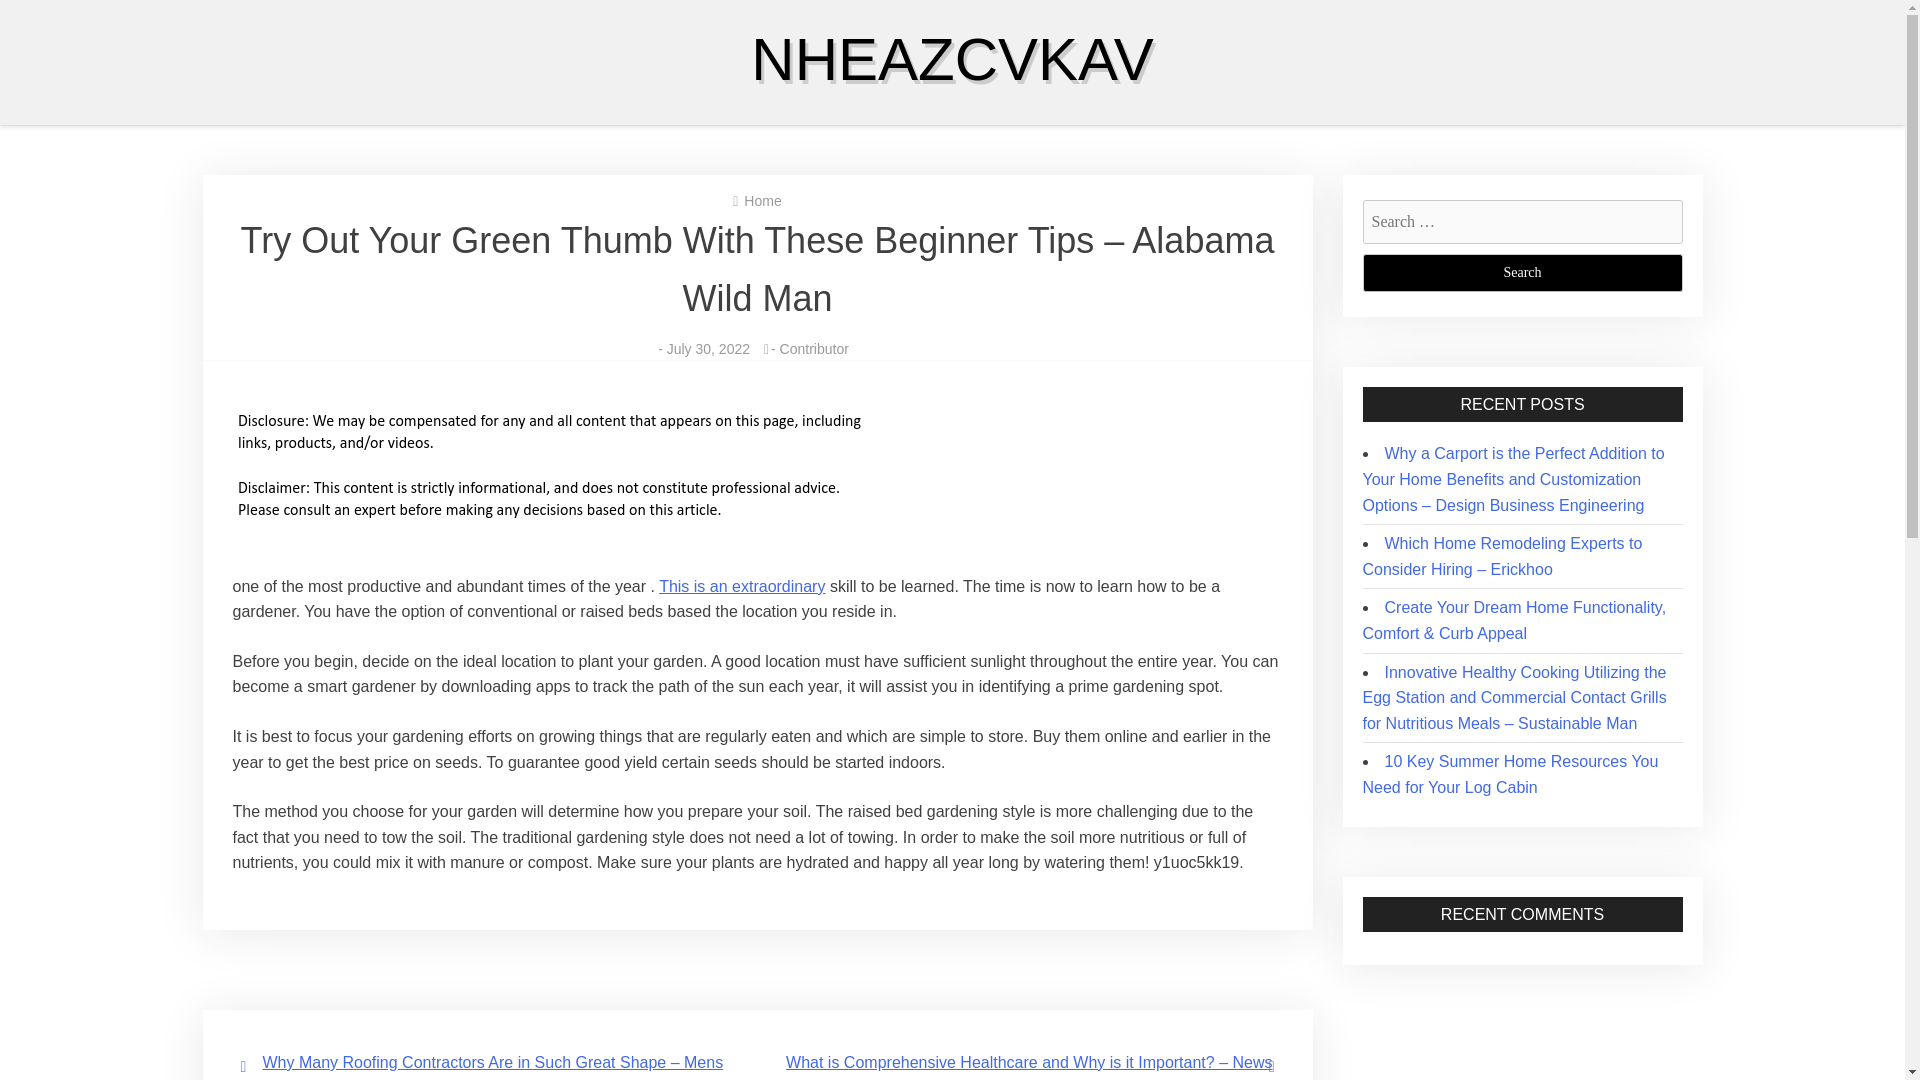  What do you see at coordinates (708, 349) in the screenshot?
I see `July 30, 2022` at bounding box center [708, 349].